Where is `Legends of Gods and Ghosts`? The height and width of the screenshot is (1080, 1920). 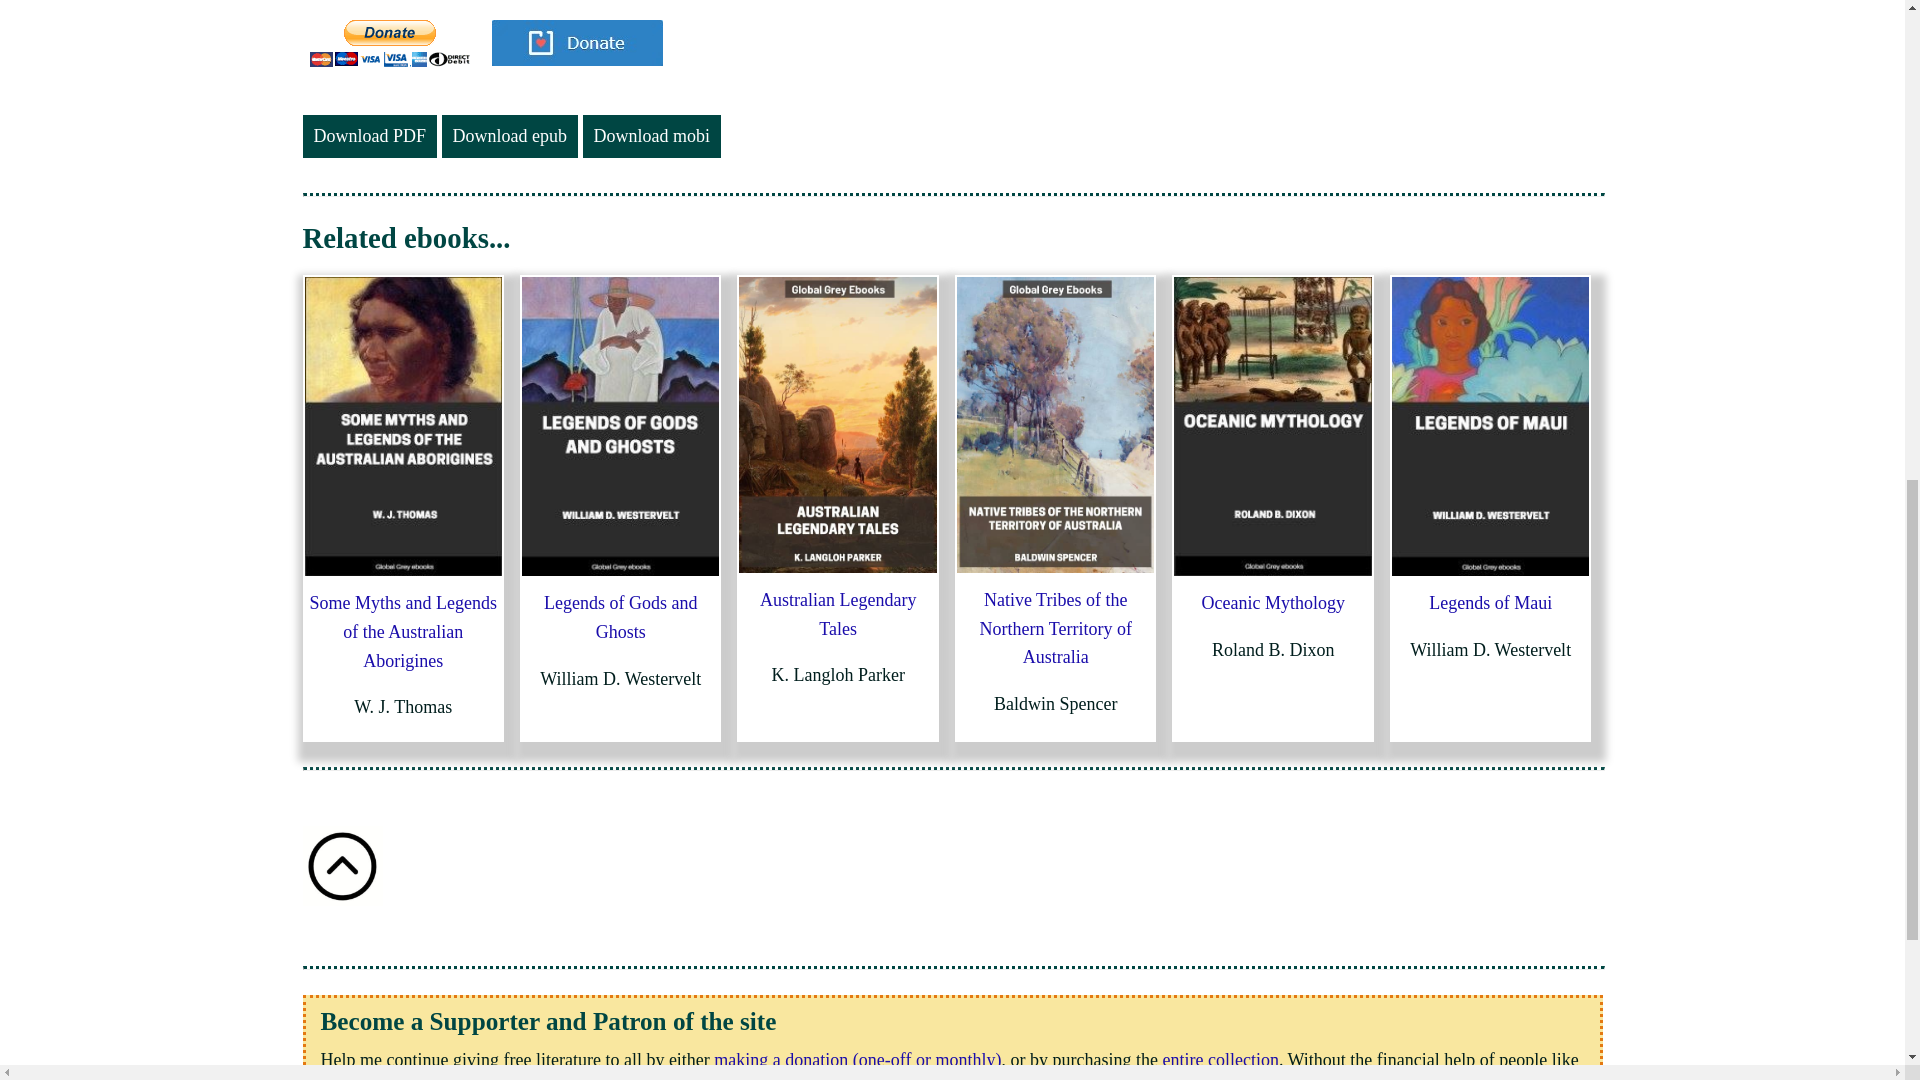
Legends of Gods and Ghosts is located at coordinates (620, 616).